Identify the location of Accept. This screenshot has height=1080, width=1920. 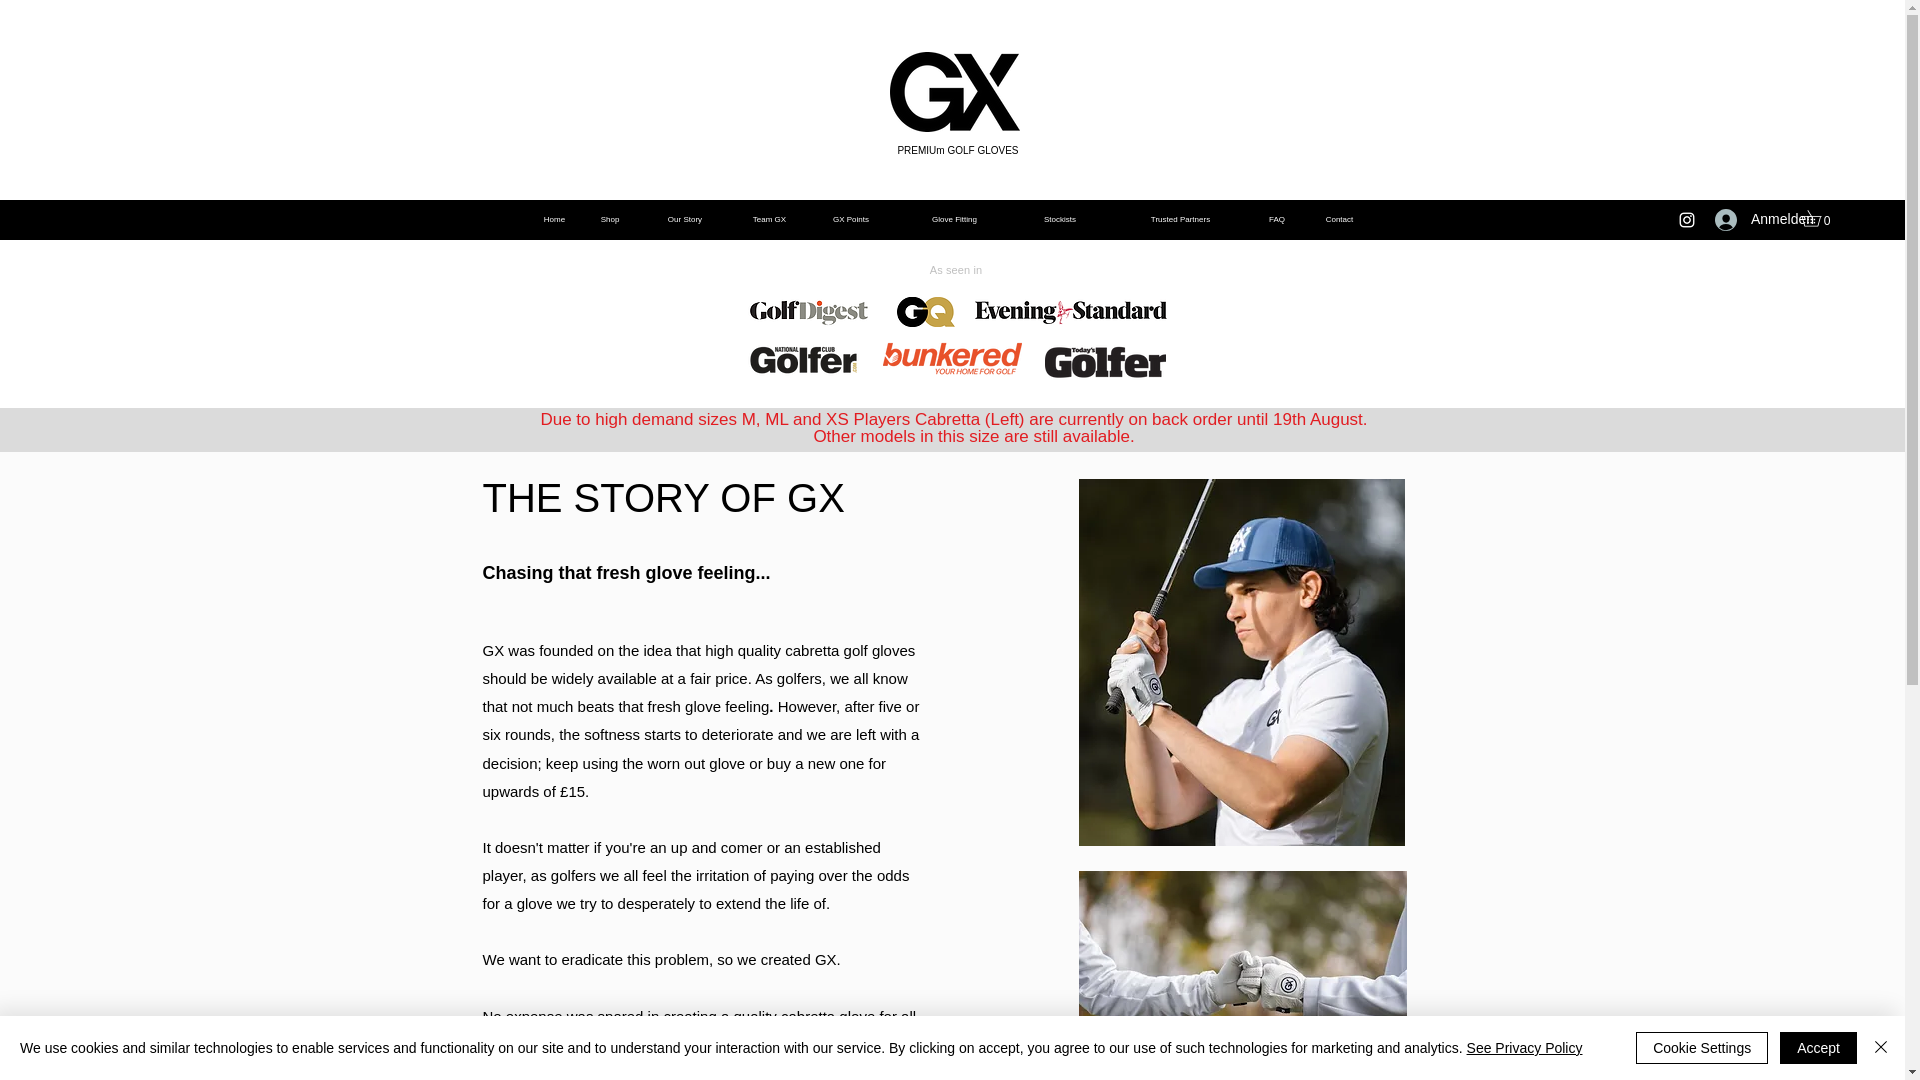
(1818, 1048).